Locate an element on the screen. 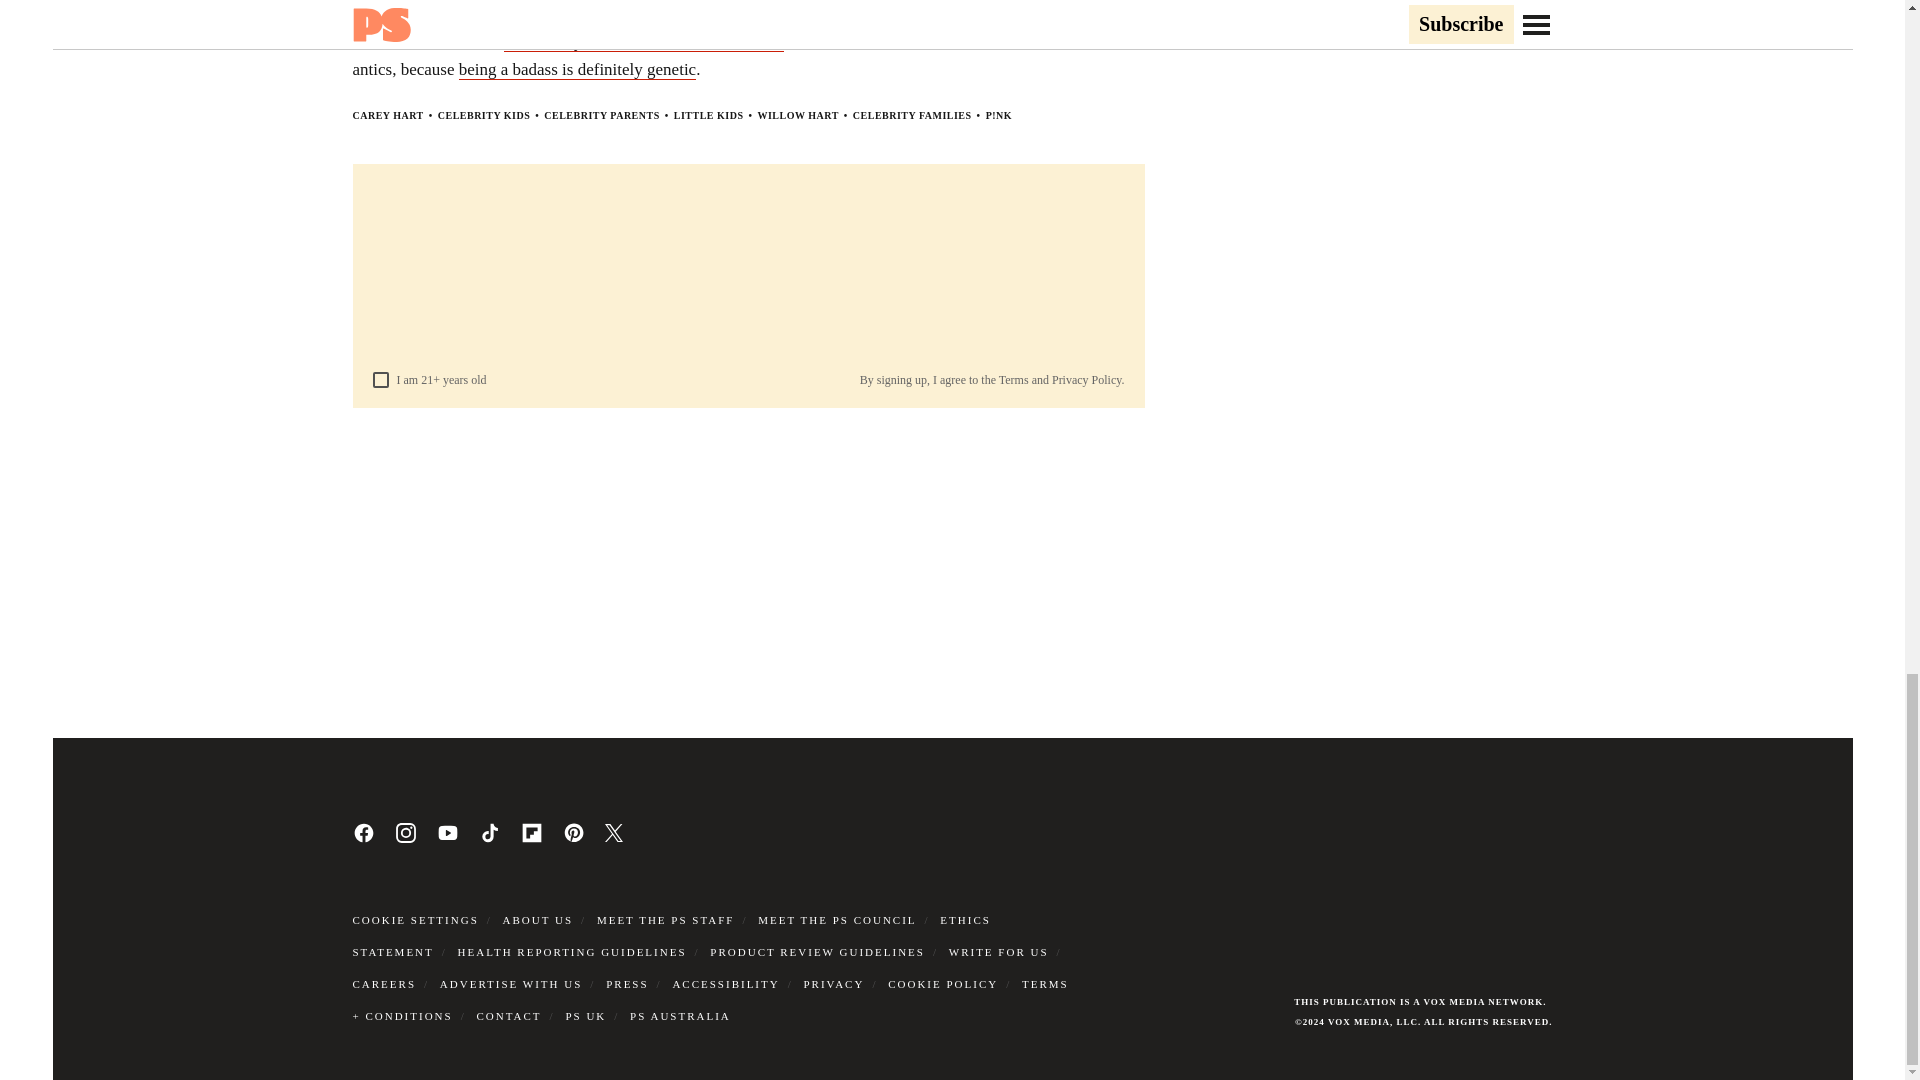 This screenshot has height=1080, width=1920. Privacy Policy. is located at coordinates (1088, 379).